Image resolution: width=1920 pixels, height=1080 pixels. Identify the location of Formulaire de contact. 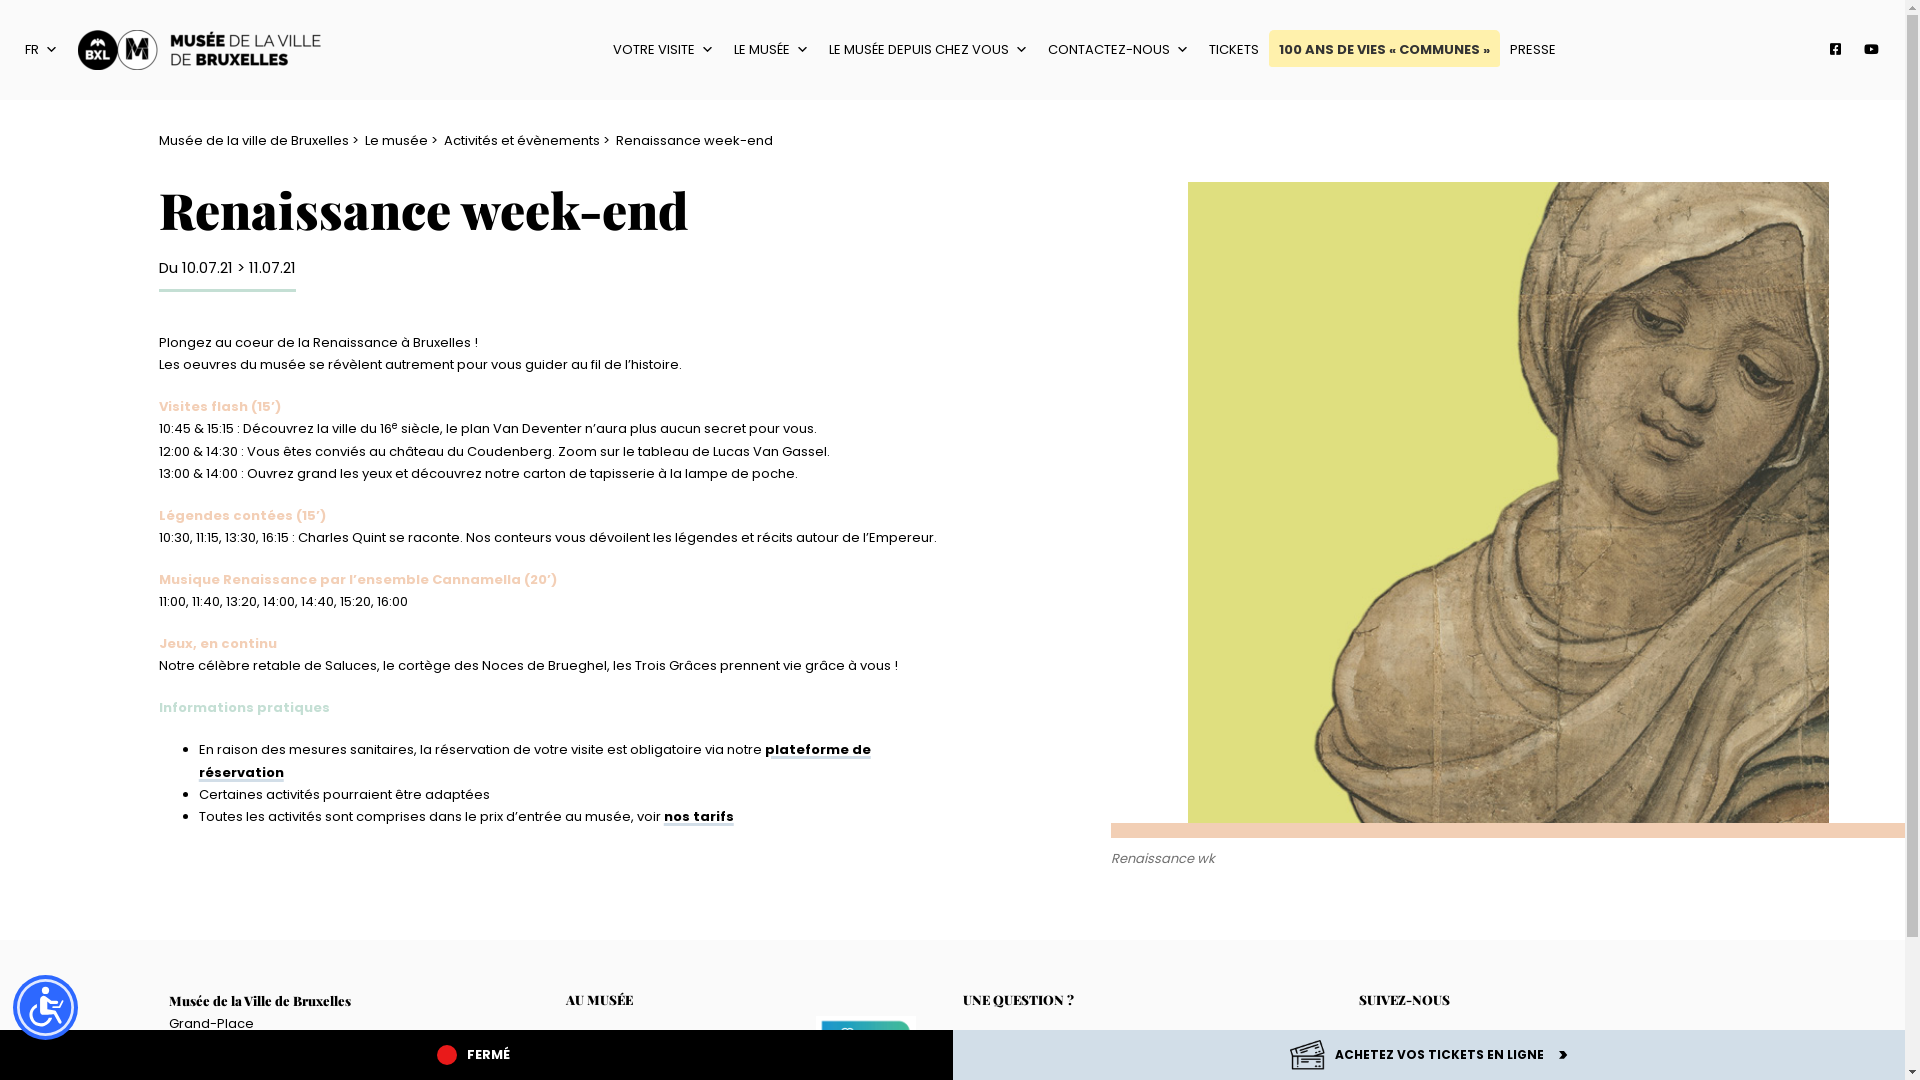
(1060, 1048).